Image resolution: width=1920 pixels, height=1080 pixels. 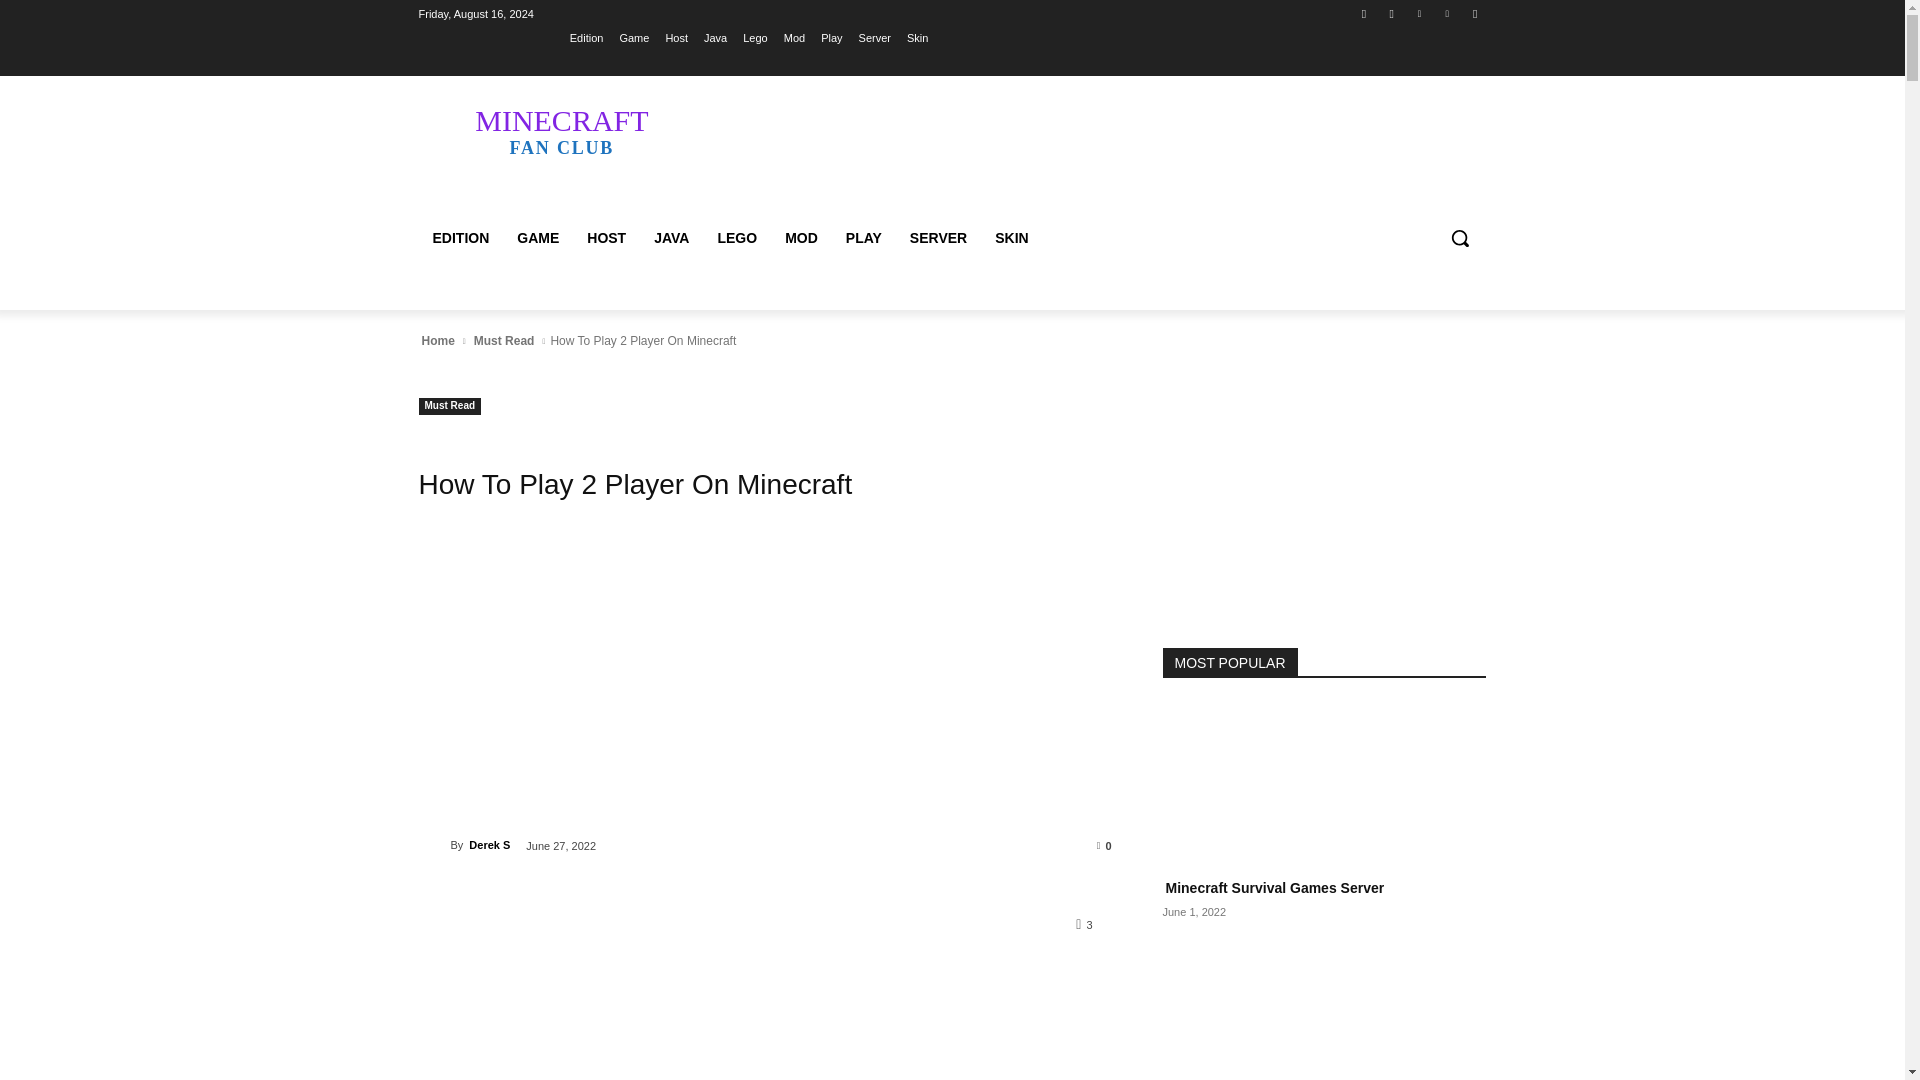 What do you see at coordinates (460, 238) in the screenshot?
I see `EDITION` at bounding box center [460, 238].